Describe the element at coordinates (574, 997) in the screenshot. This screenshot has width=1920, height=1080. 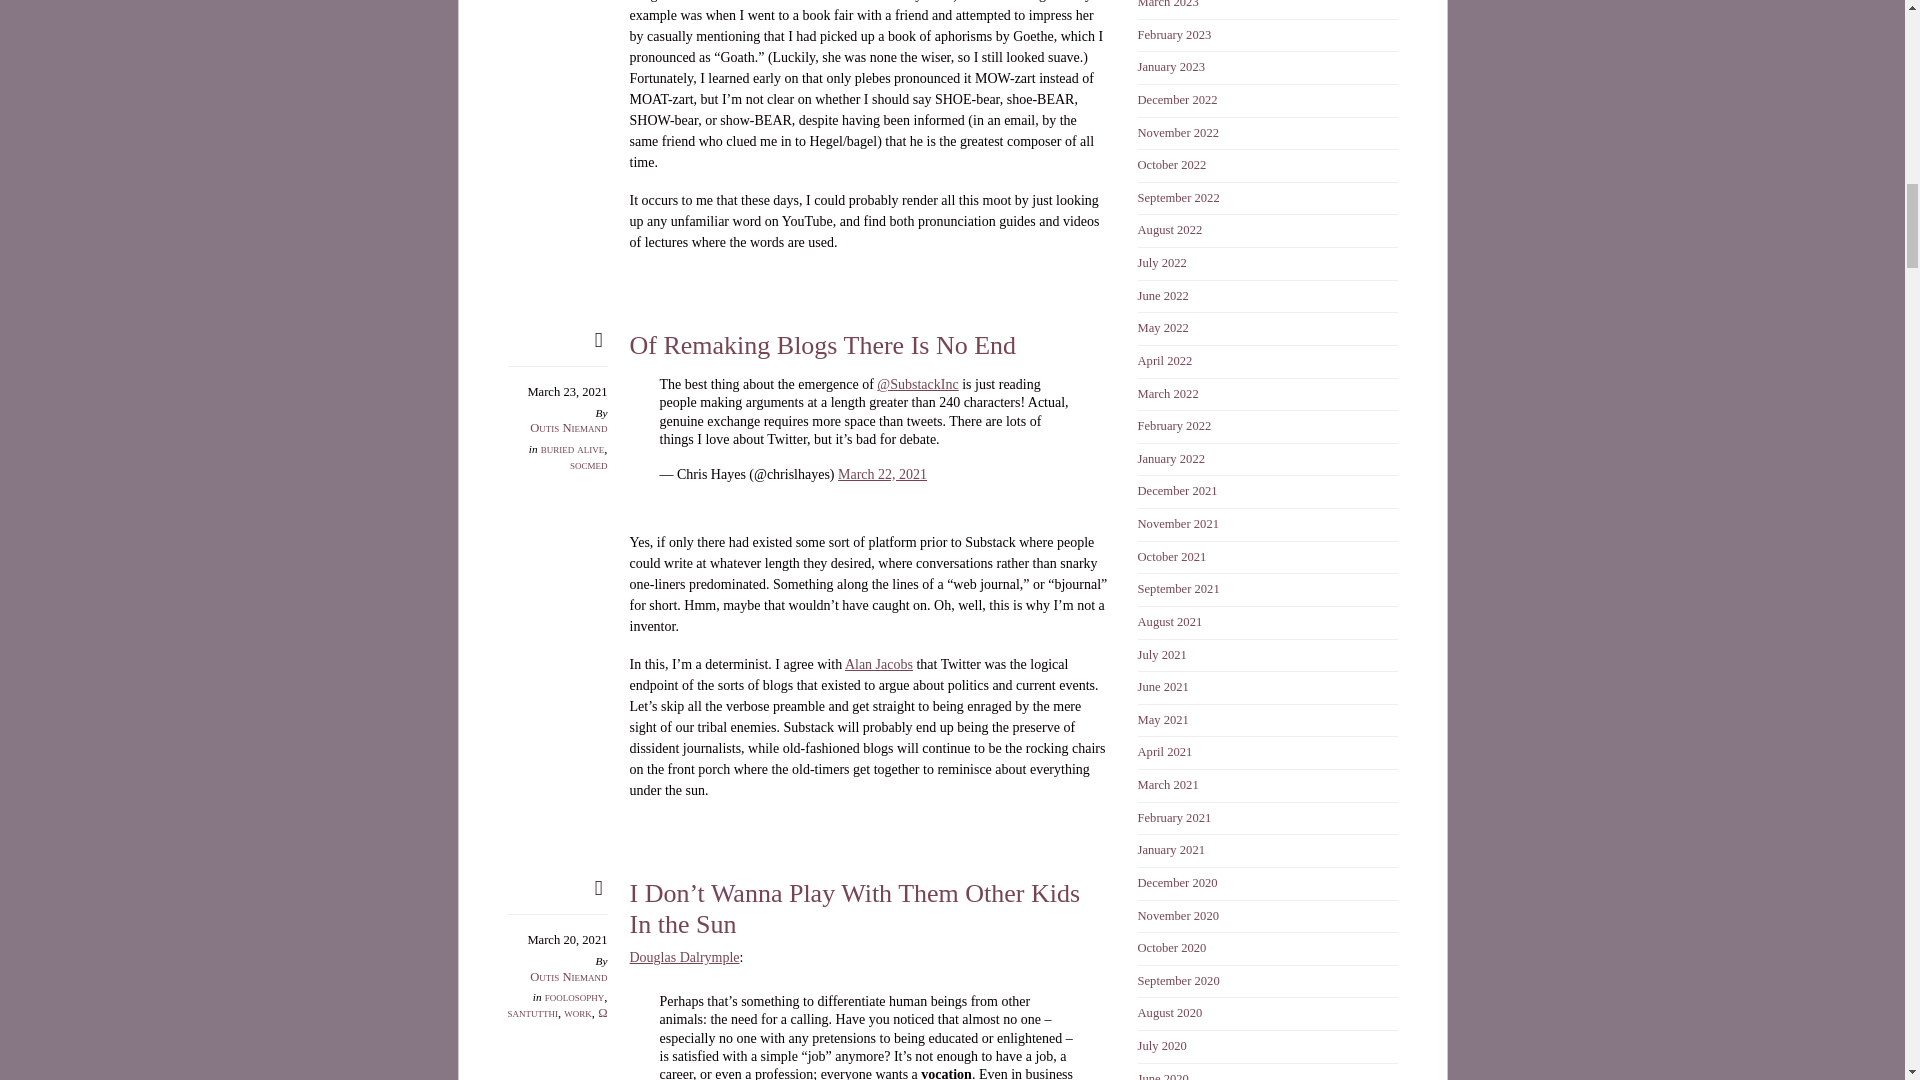
I see `foolosophy` at that location.